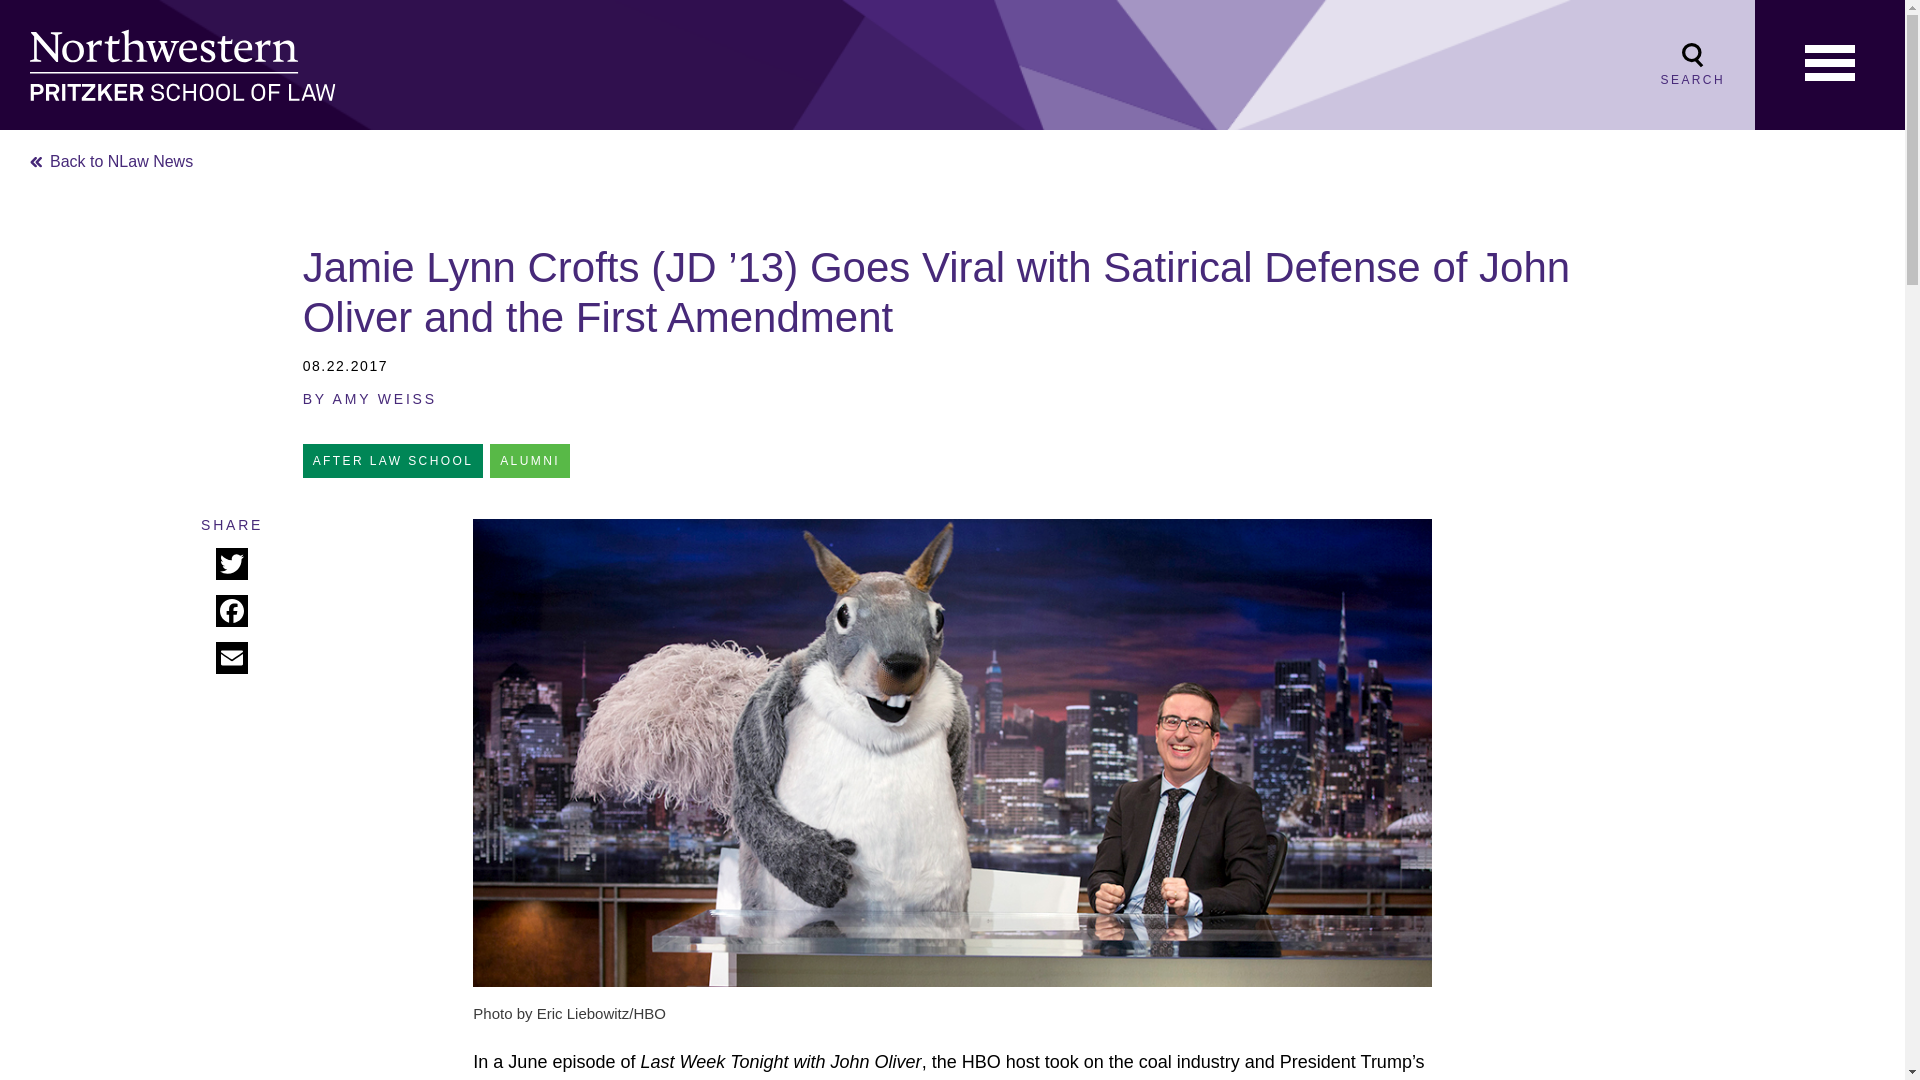 The image size is (1920, 1080). What do you see at coordinates (231, 566) in the screenshot?
I see `Twitter` at bounding box center [231, 566].